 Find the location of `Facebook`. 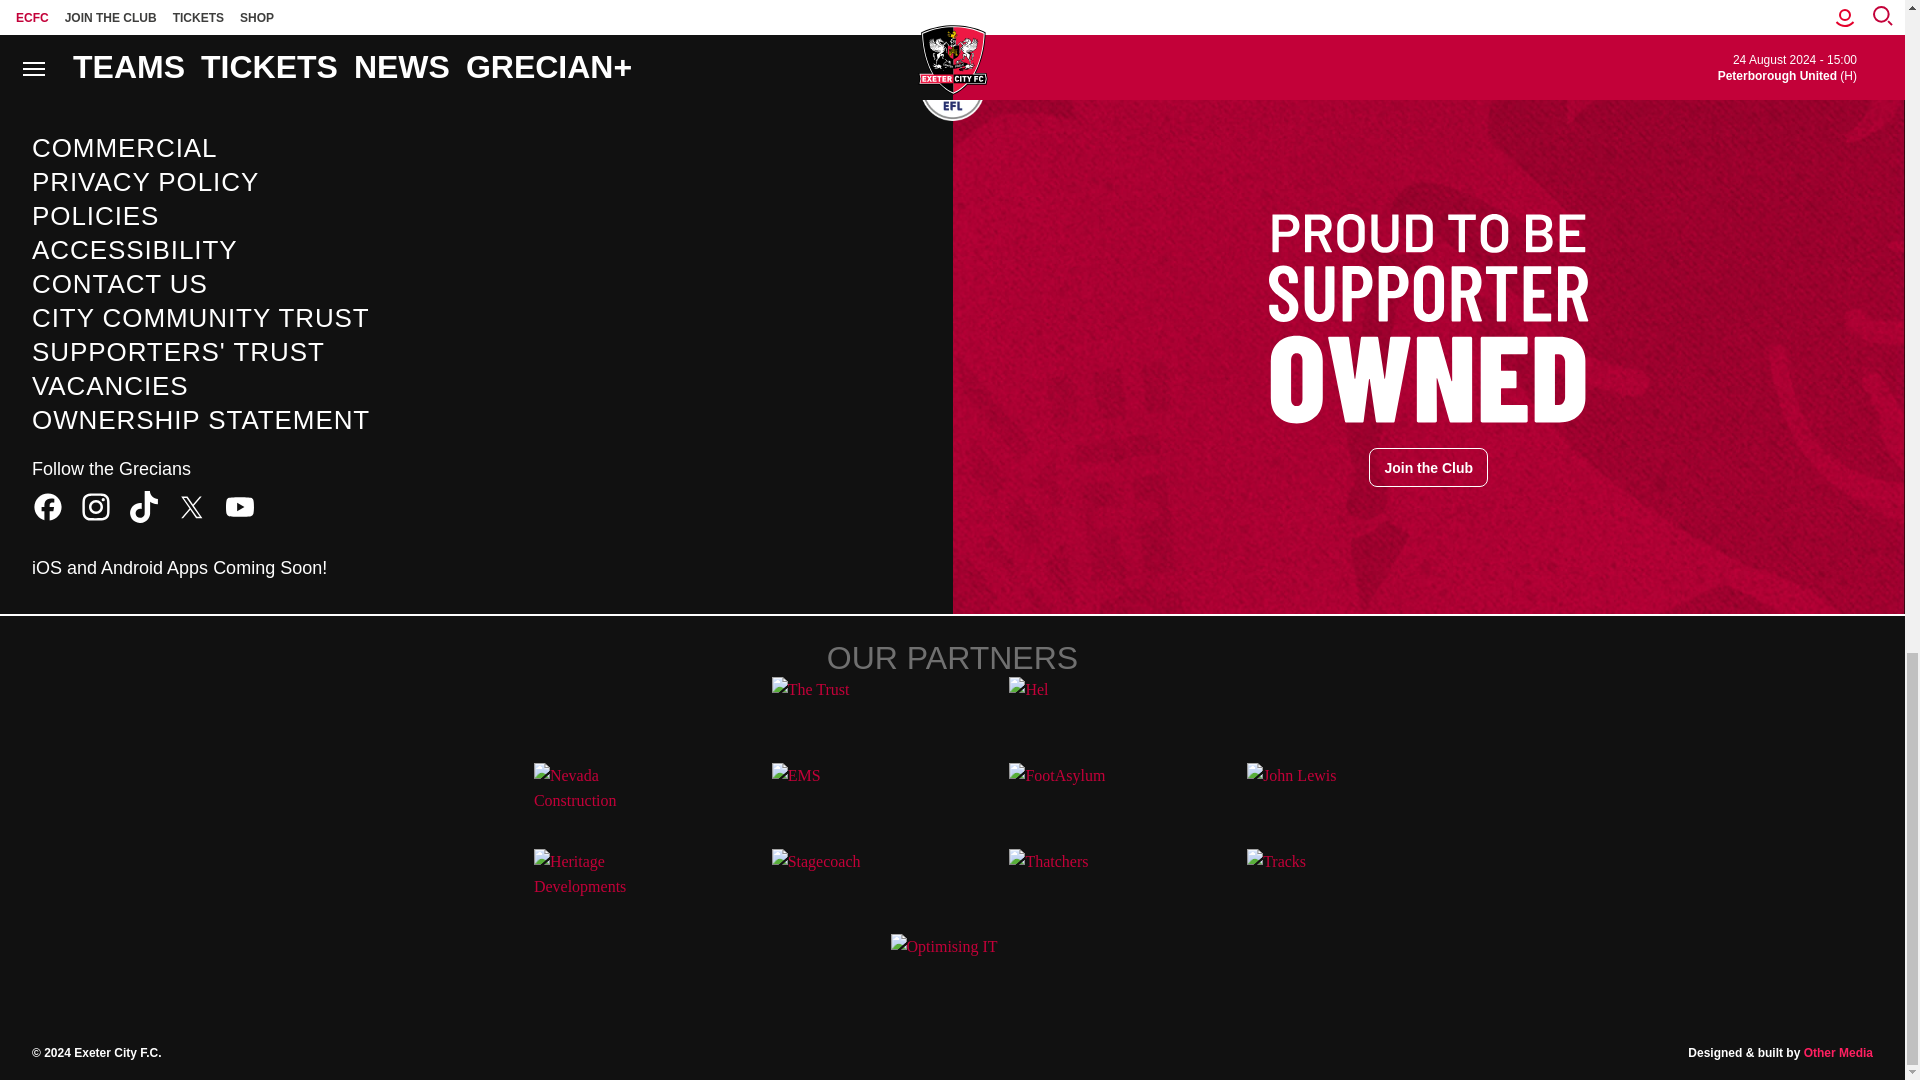

Facebook is located at coordinates (48, 506).